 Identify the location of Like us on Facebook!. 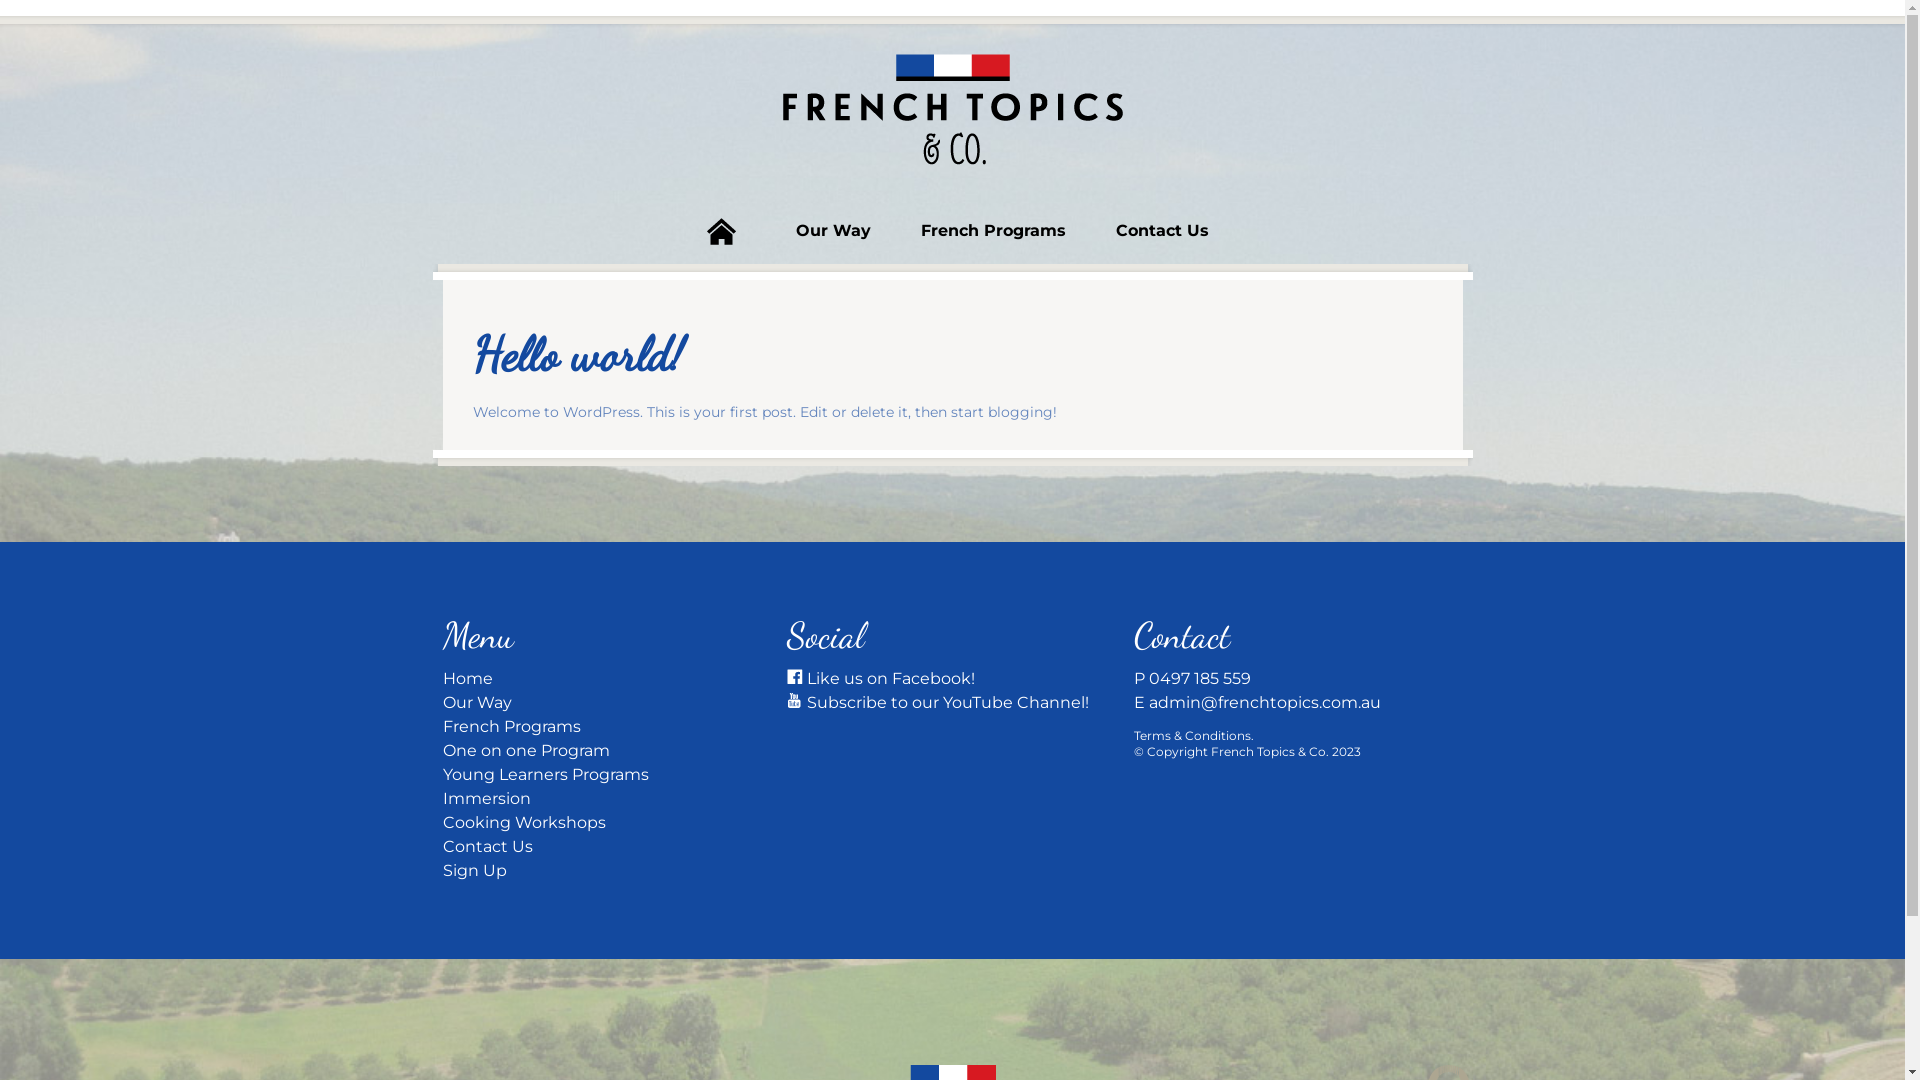
(881, 678).